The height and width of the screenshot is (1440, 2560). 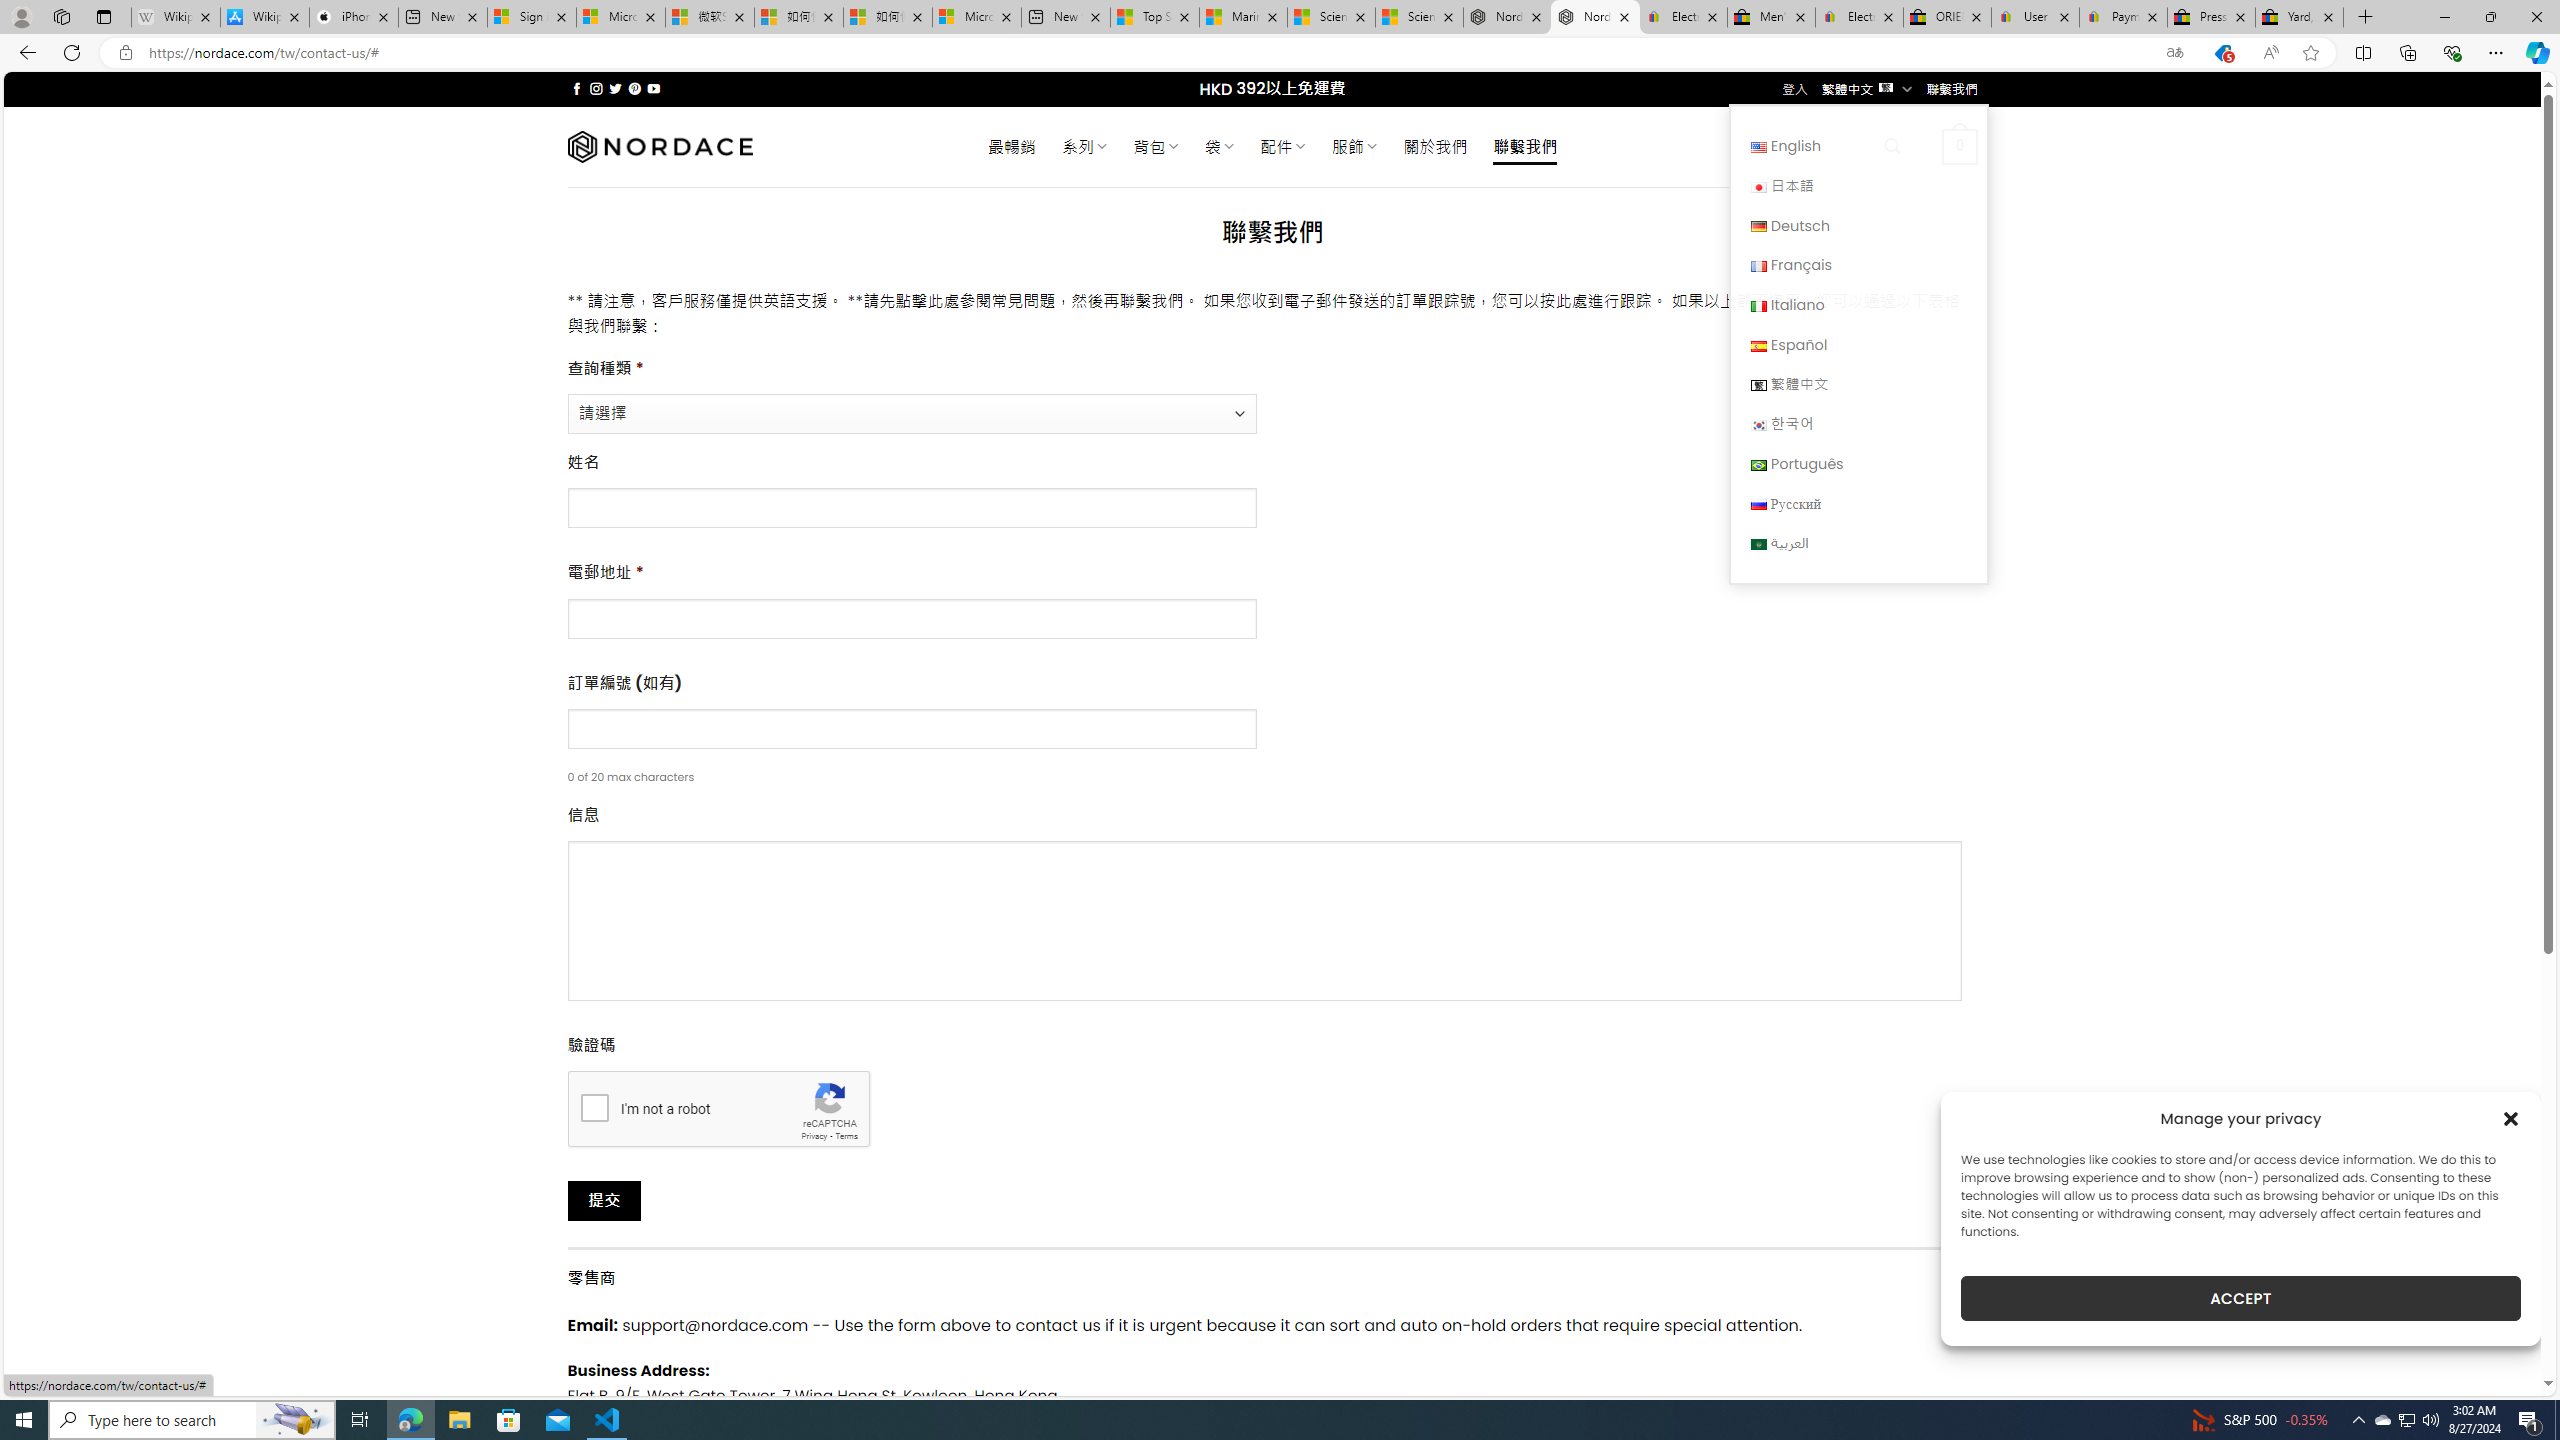 I want to click on Press Room - eBay Inc., so click(x=2210, y=17).